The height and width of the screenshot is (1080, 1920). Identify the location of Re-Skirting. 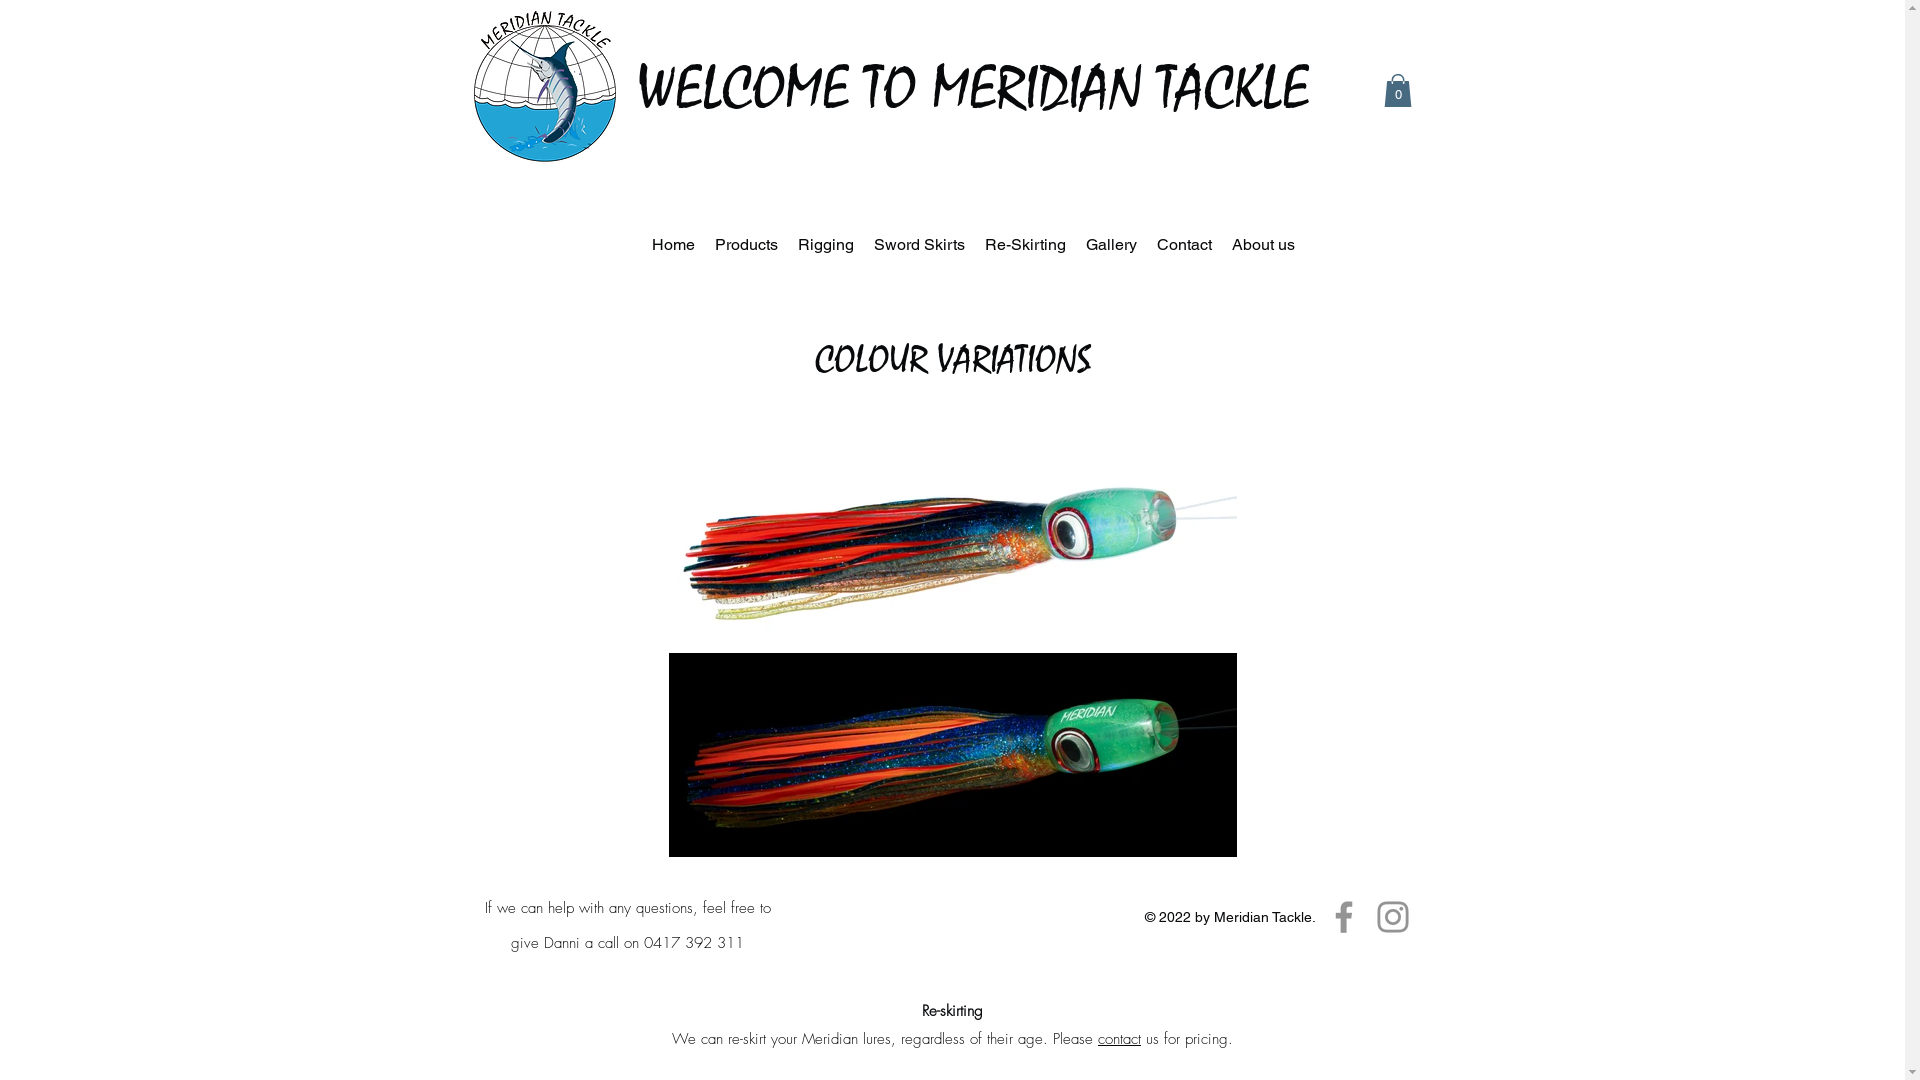
(1024, 244).